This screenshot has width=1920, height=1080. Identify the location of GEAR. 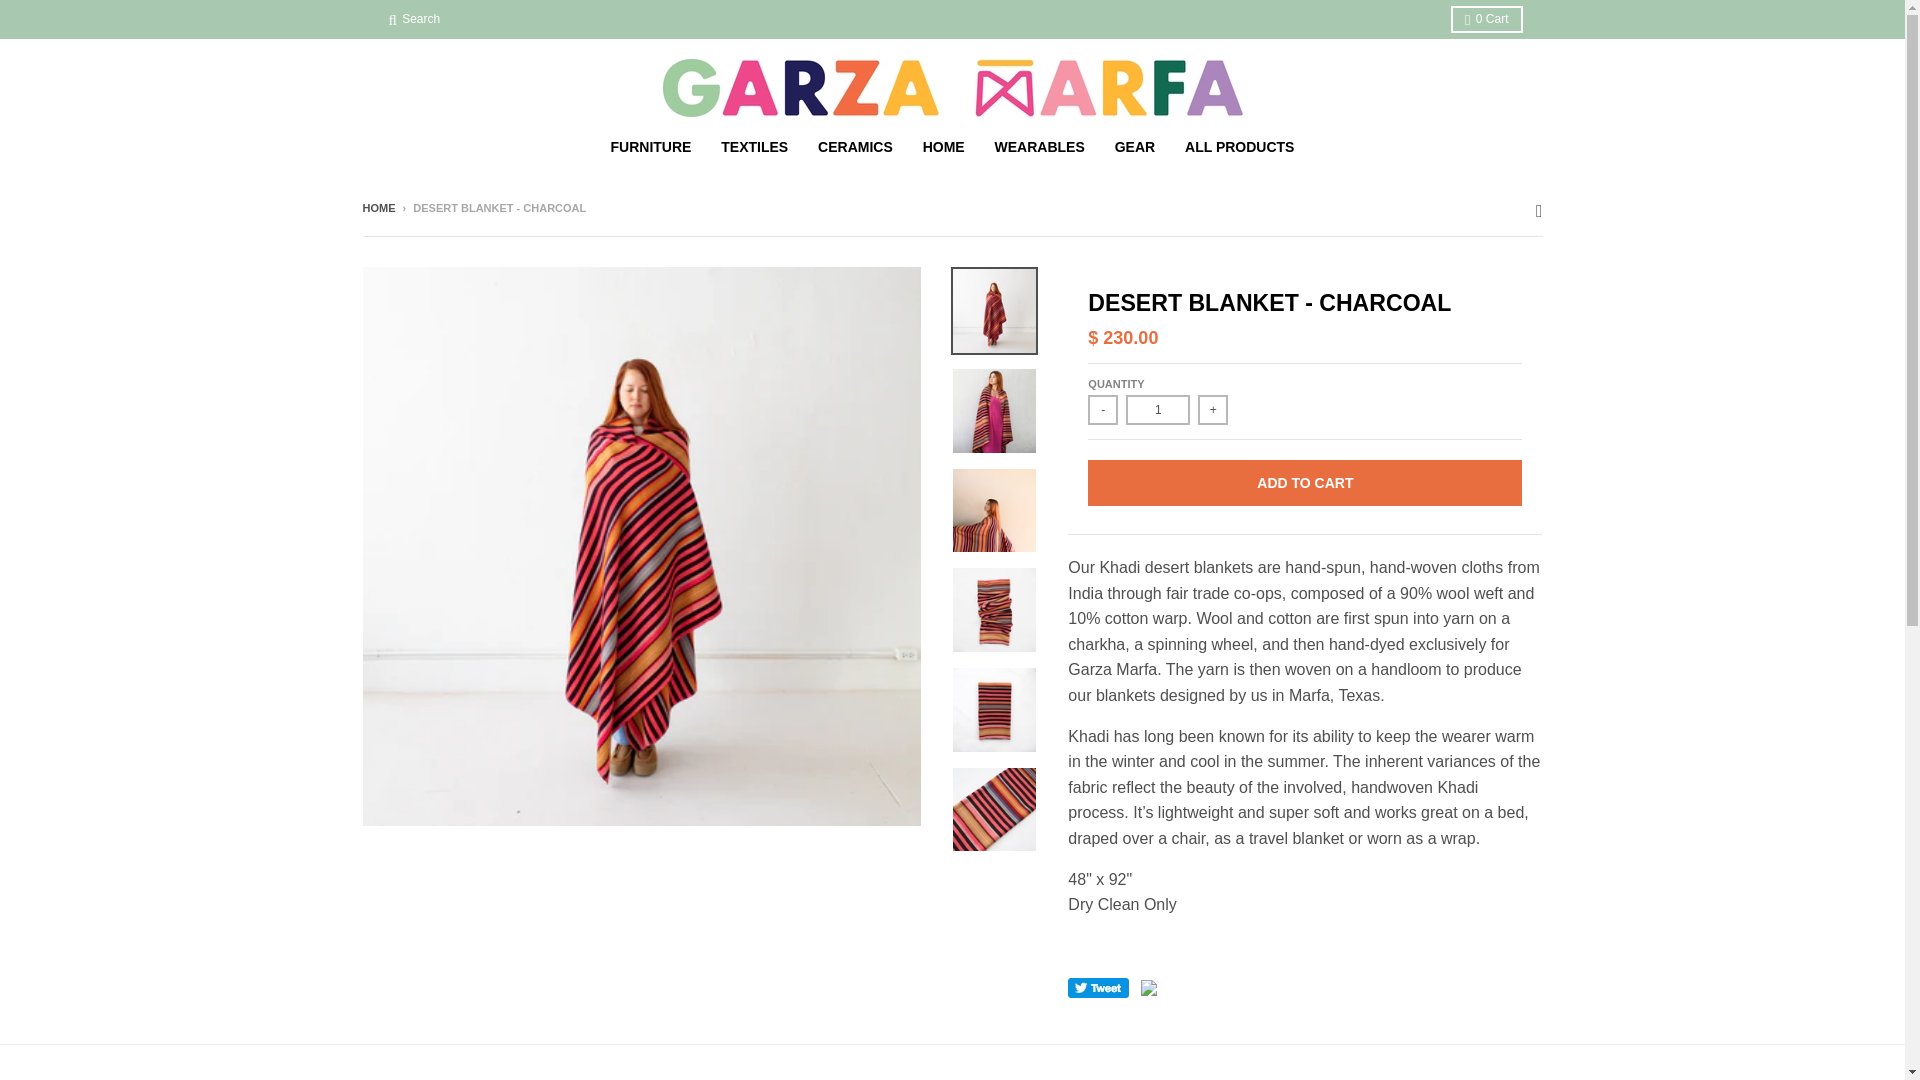
(1134, 146).